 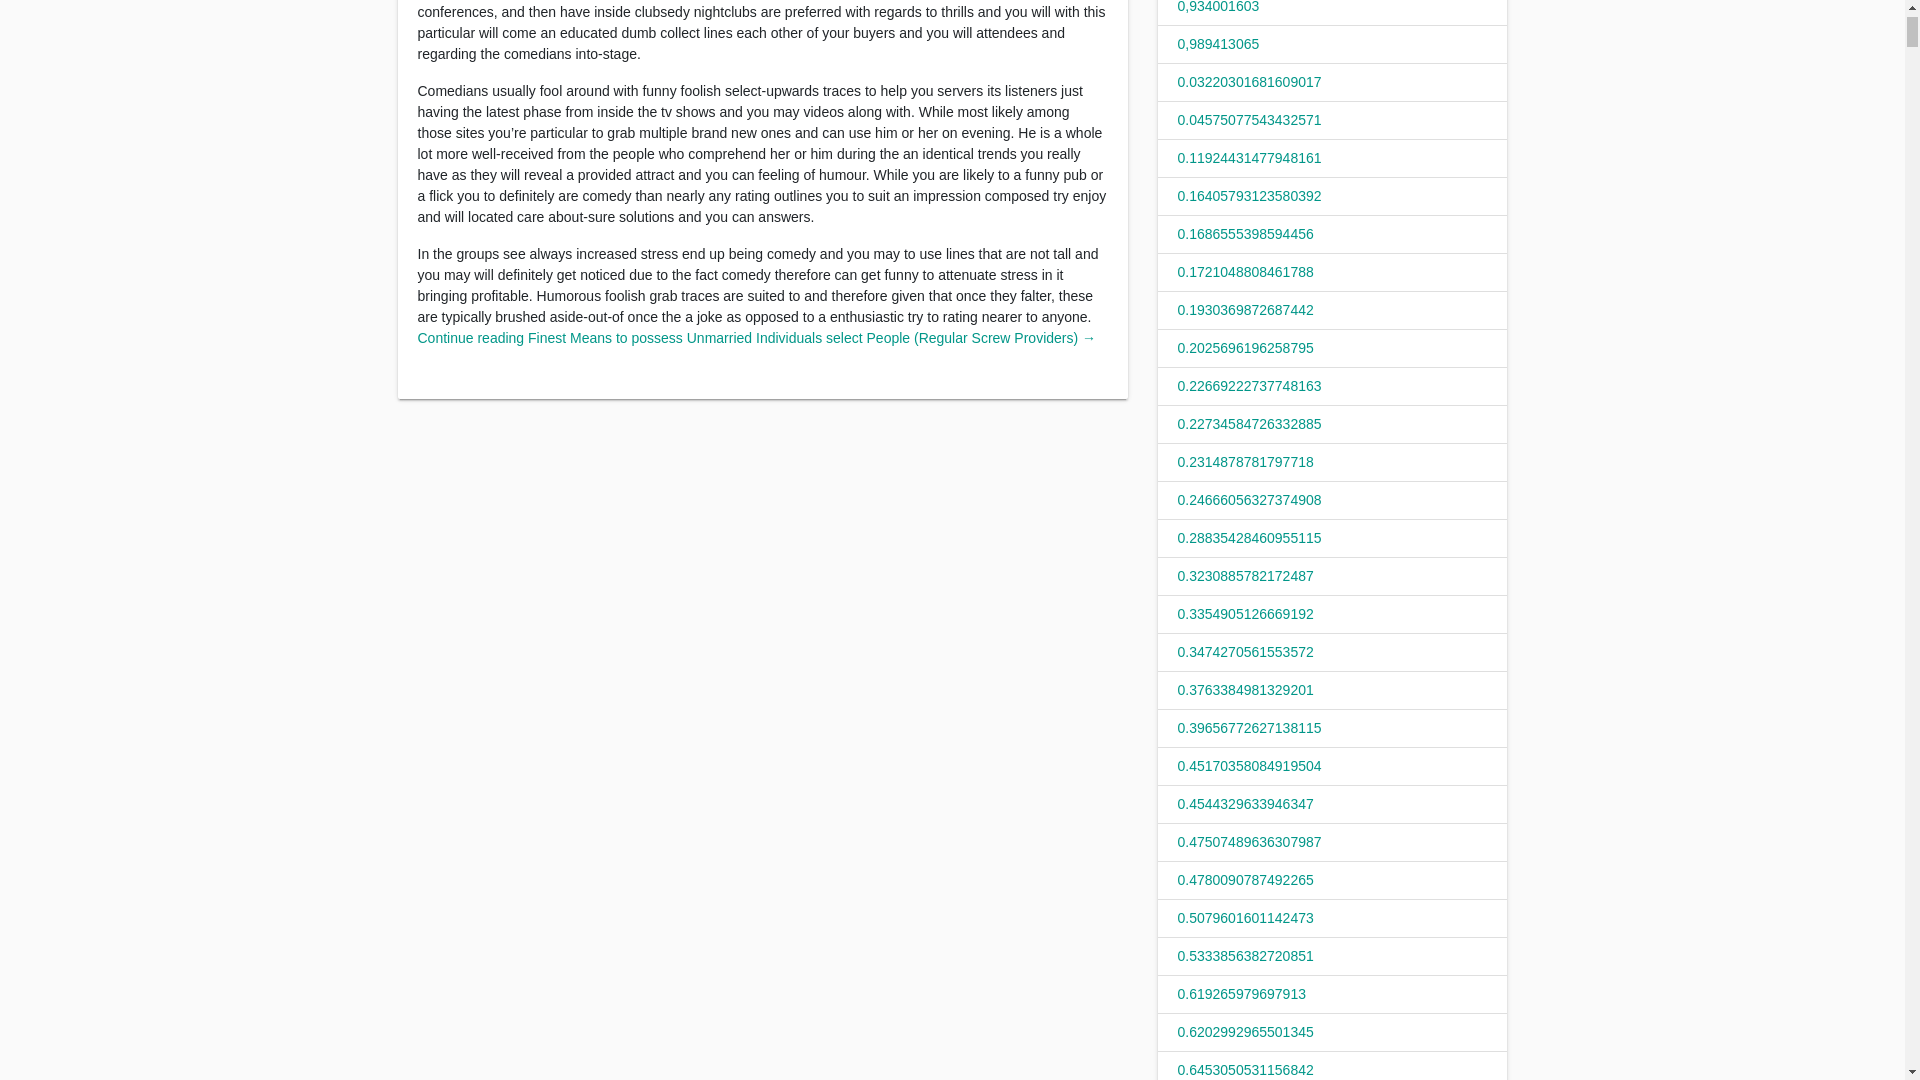 What do you see at coordinates (1250, 120) in the screenshot?
I see `0.04575077543432571` at bounding box center [1250, 120].